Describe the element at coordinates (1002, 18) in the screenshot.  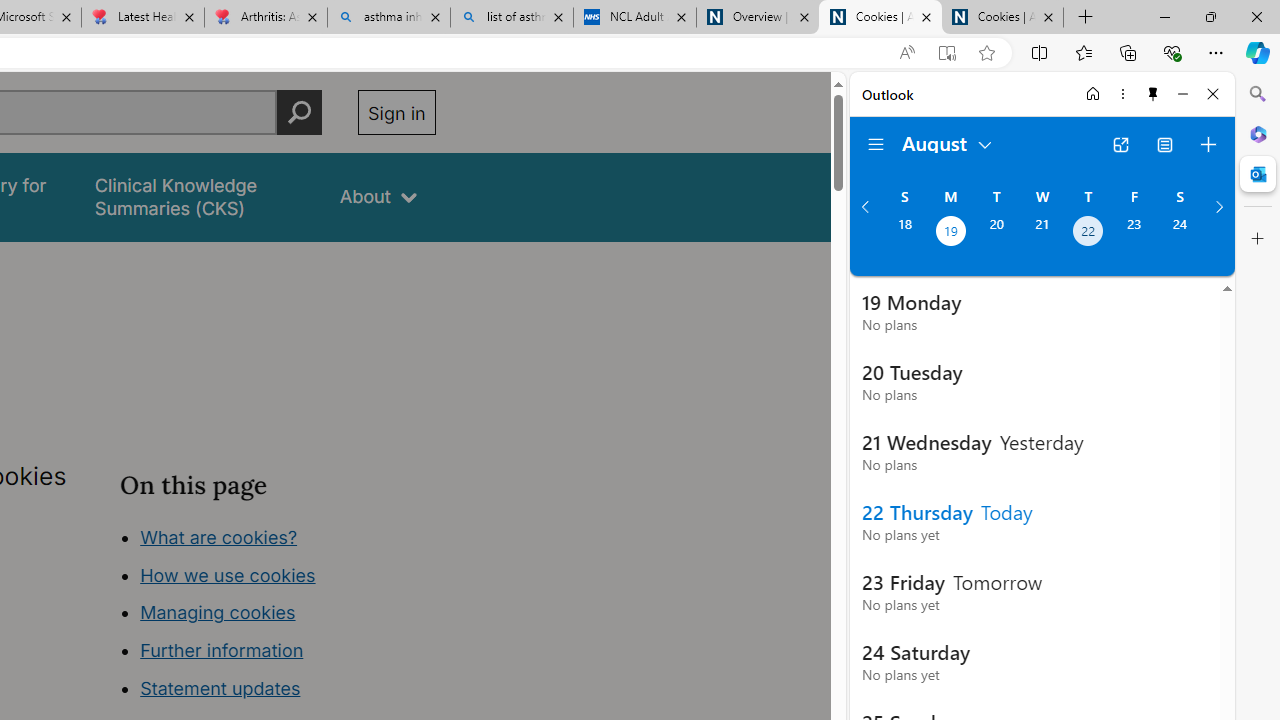
I see `Cookies | About | NICE` at that location.